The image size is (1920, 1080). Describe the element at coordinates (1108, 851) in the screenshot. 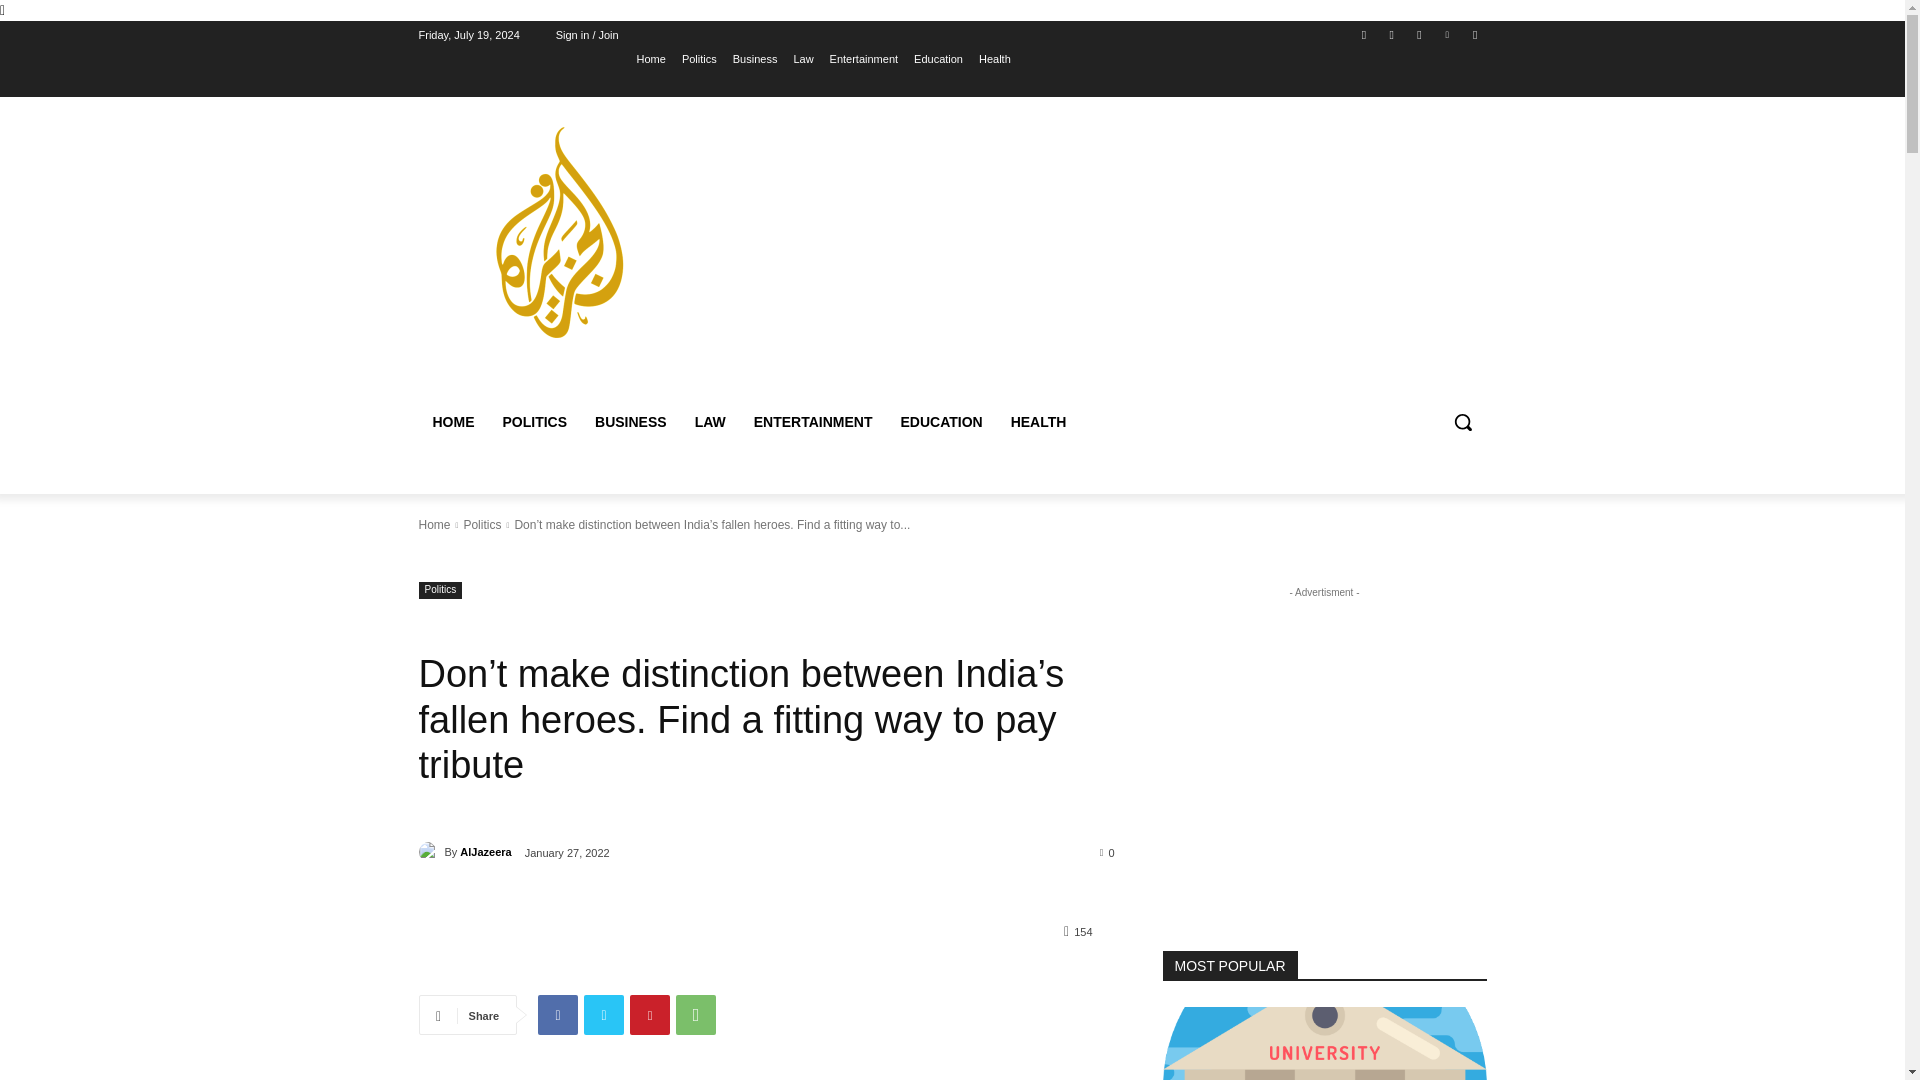

I see `0` at that location.